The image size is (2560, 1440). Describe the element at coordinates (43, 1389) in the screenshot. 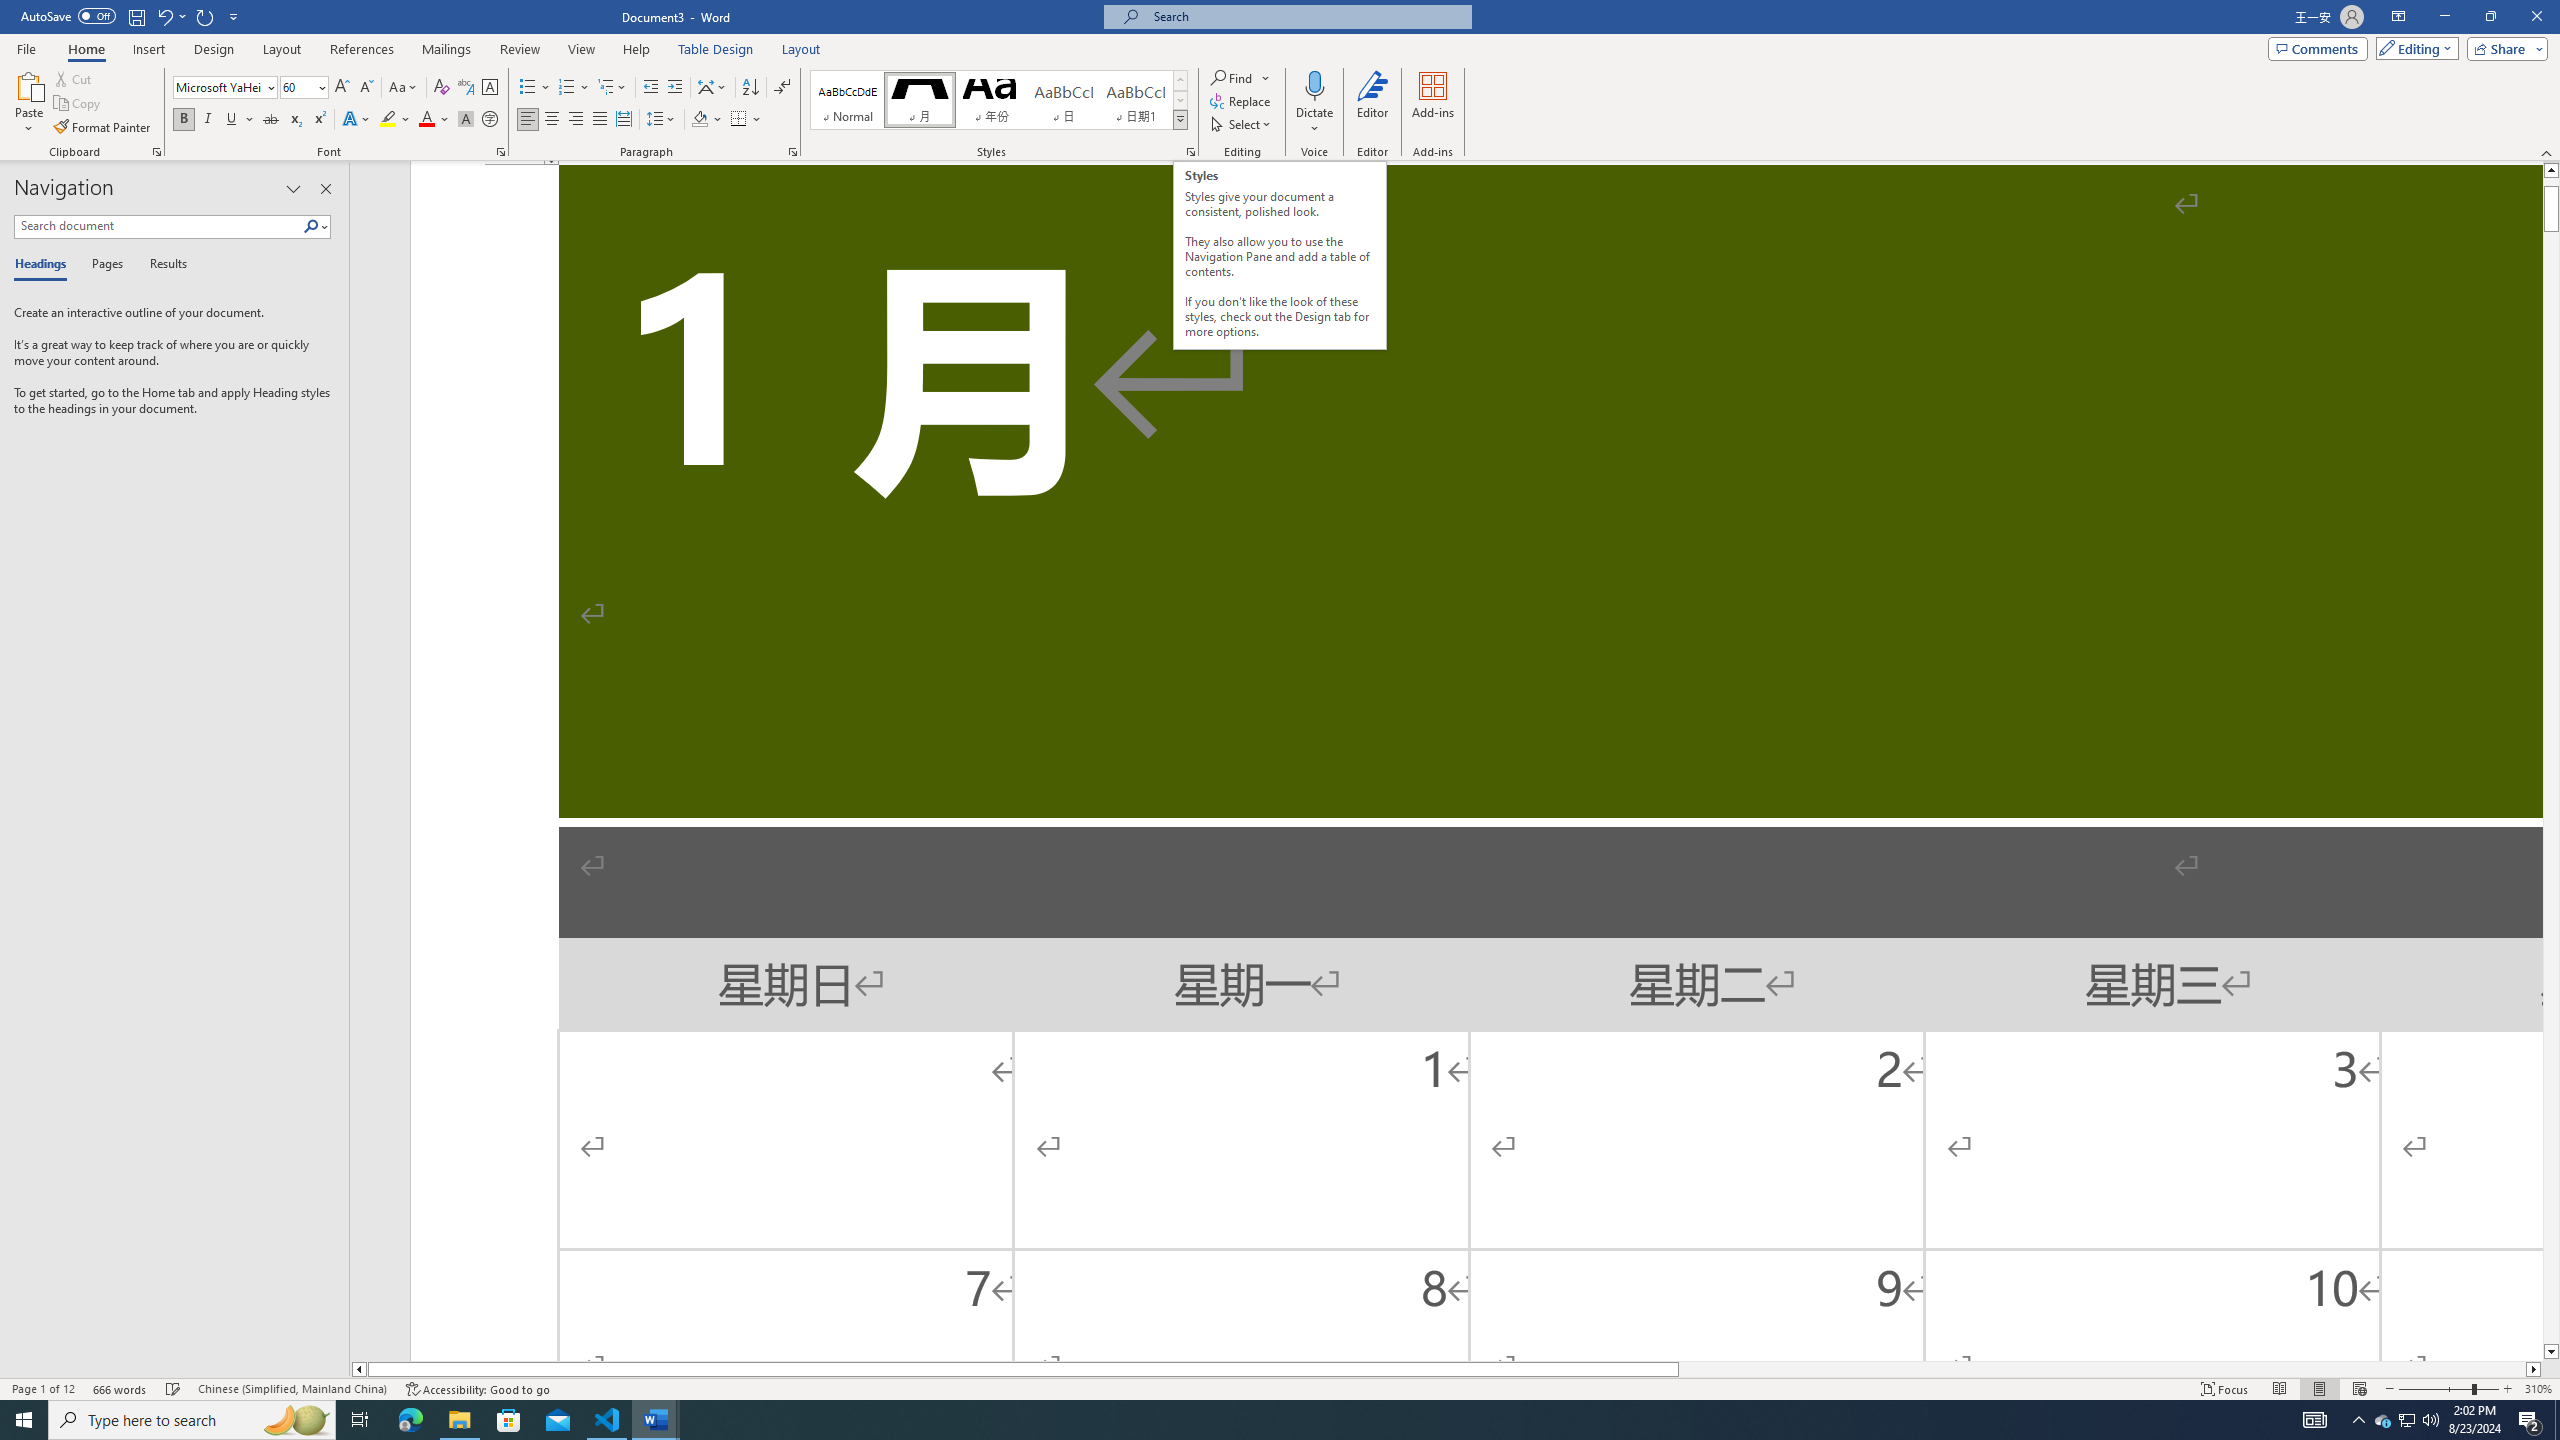

I see `Page Number Page 1 of 12` at that location.